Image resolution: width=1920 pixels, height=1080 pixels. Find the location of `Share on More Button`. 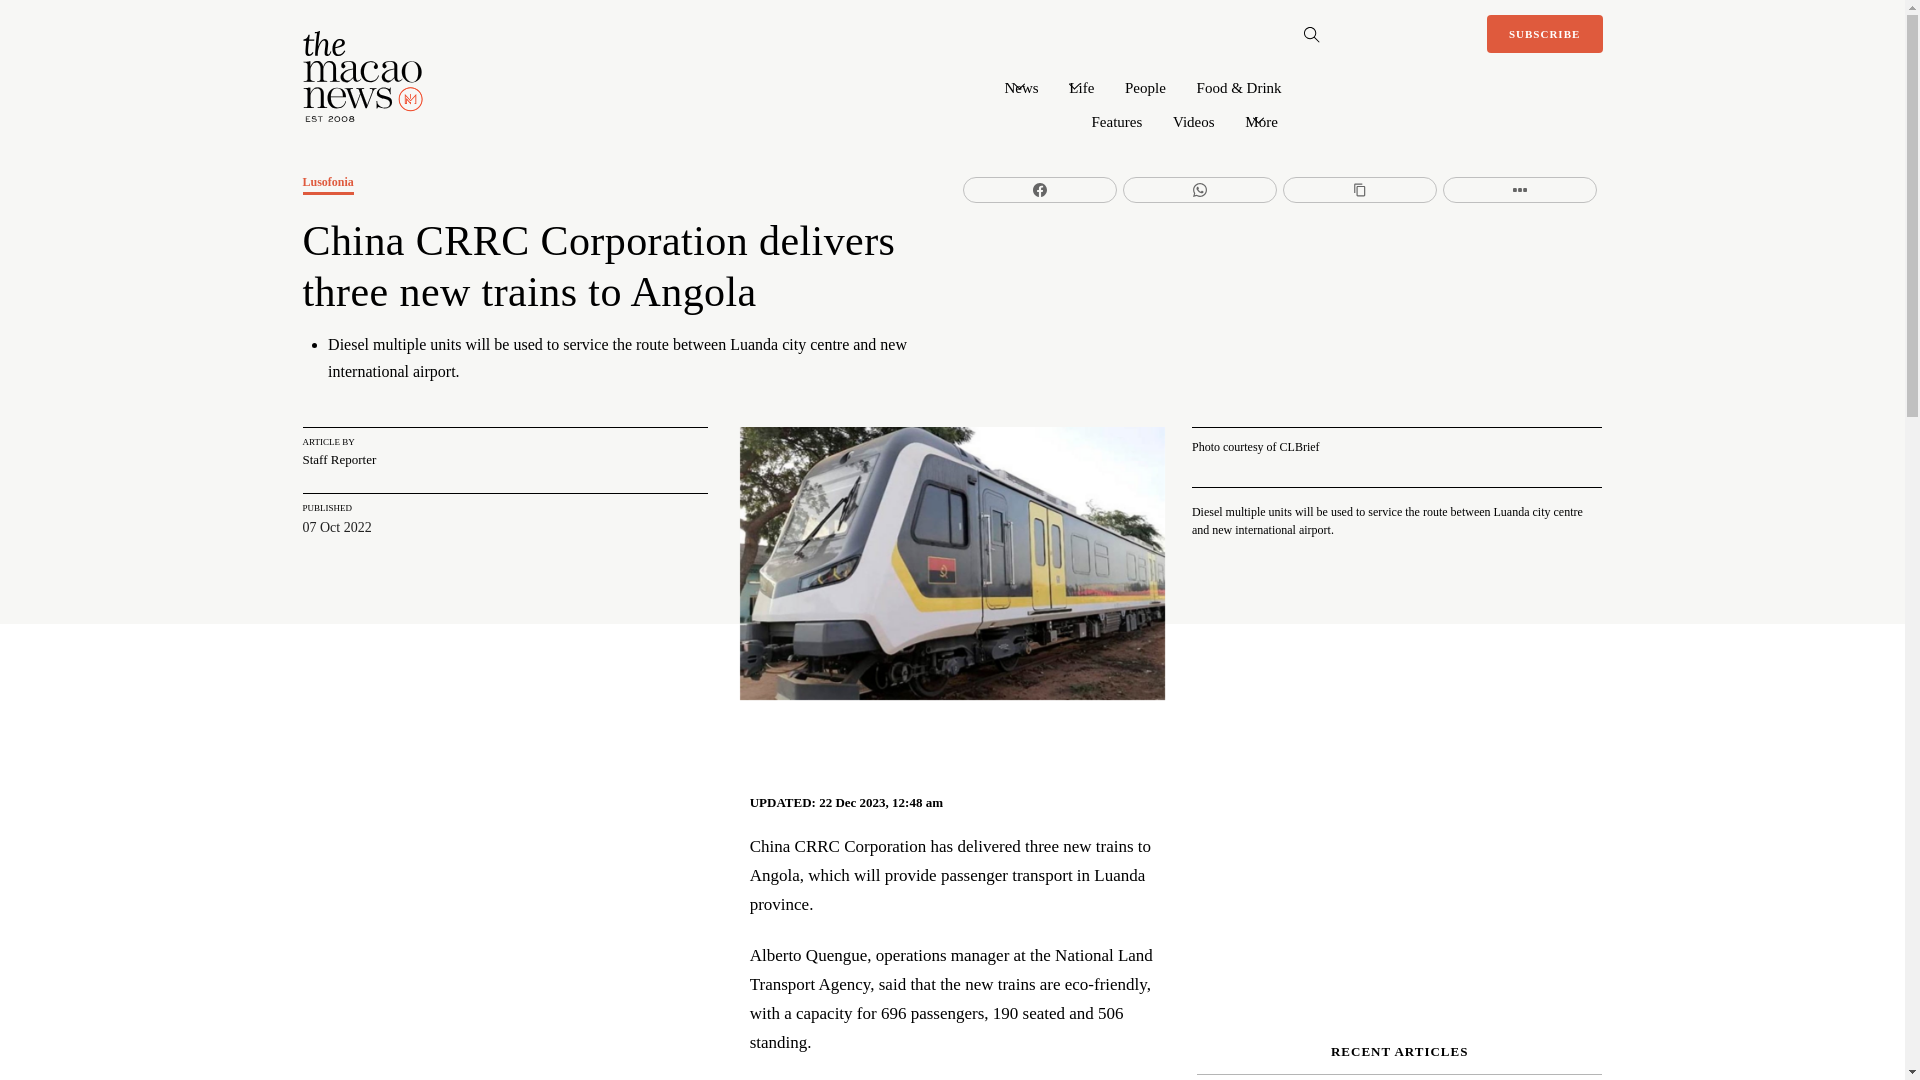

Share on More Button is located at coordinates (1520, 190).